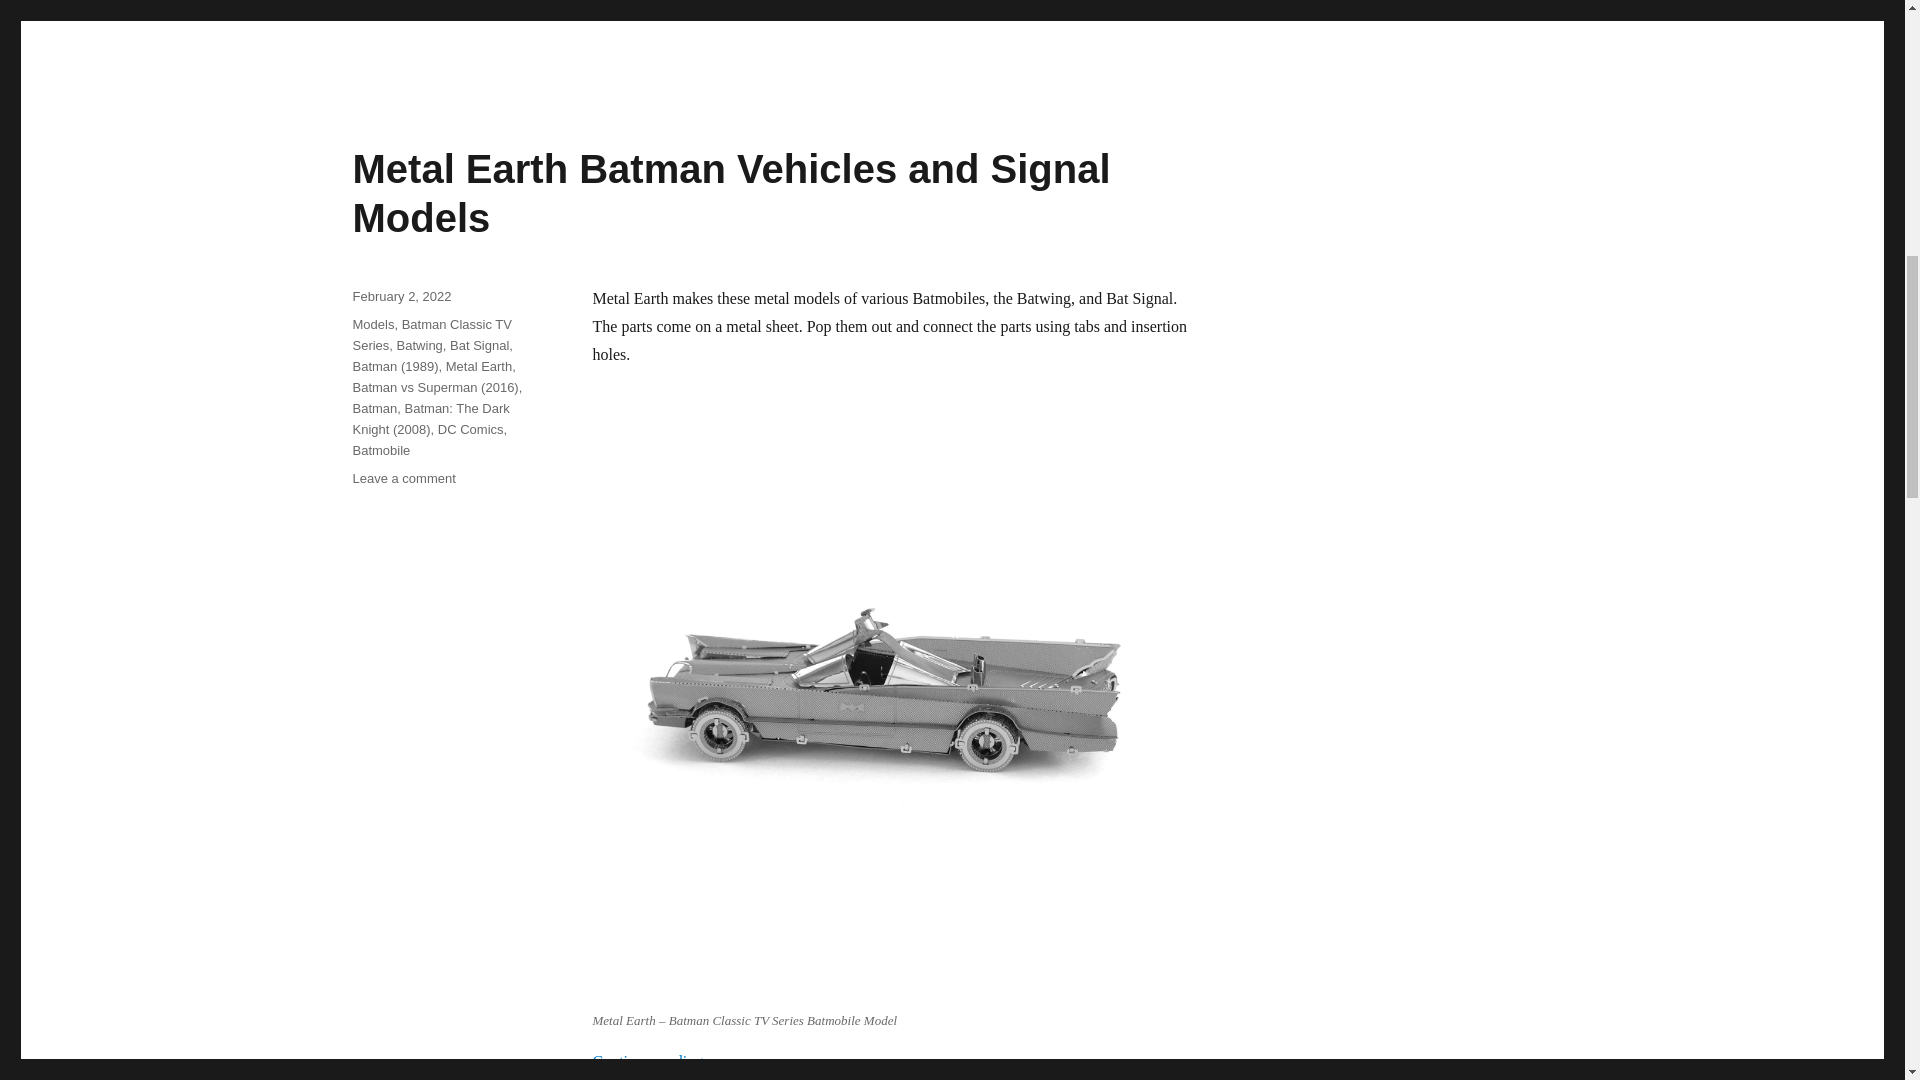 The width and height of the screenshot is (1920, 1080). What do you see at coordinates (430, 335) in the screenshot?
I see `Batman Classic TV Series` at bounding box center [430, 335].